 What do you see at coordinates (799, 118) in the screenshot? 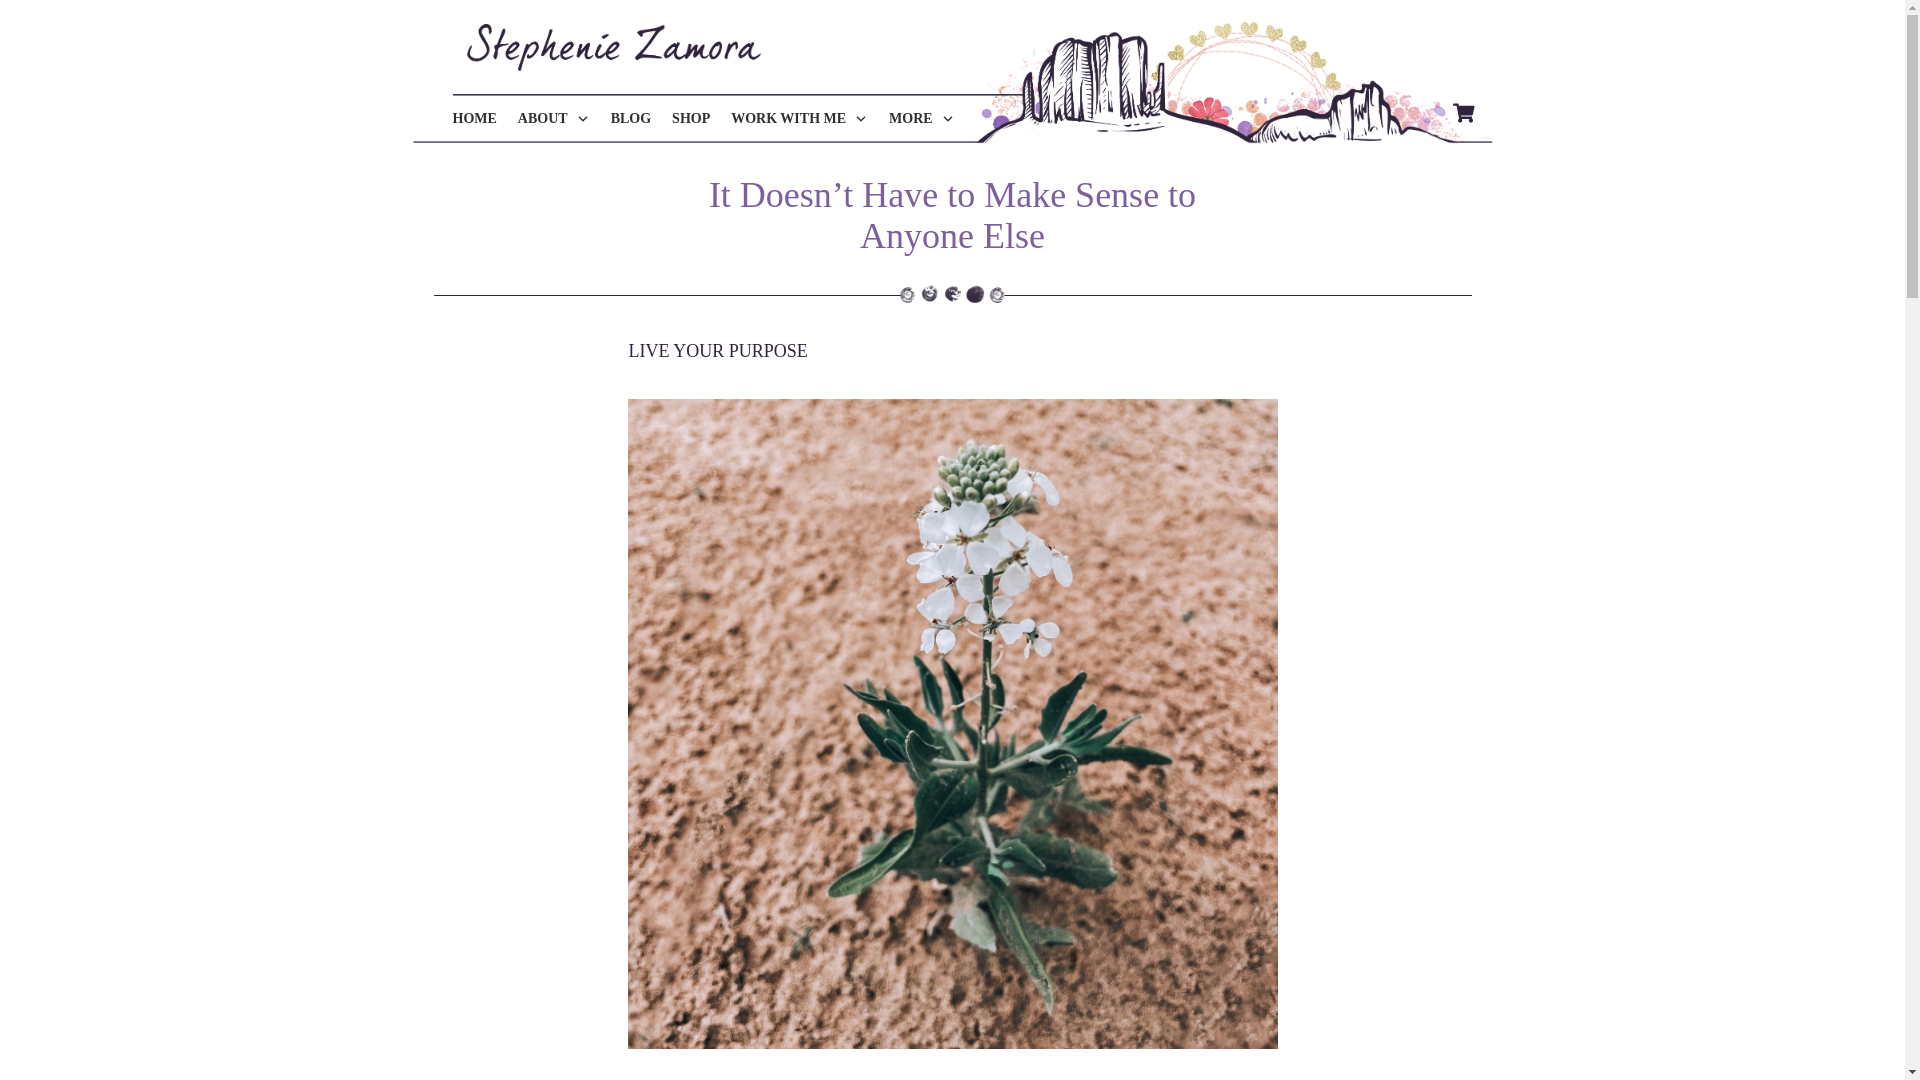
I see `WORK WITH ME` at bounding box center [799, 118].